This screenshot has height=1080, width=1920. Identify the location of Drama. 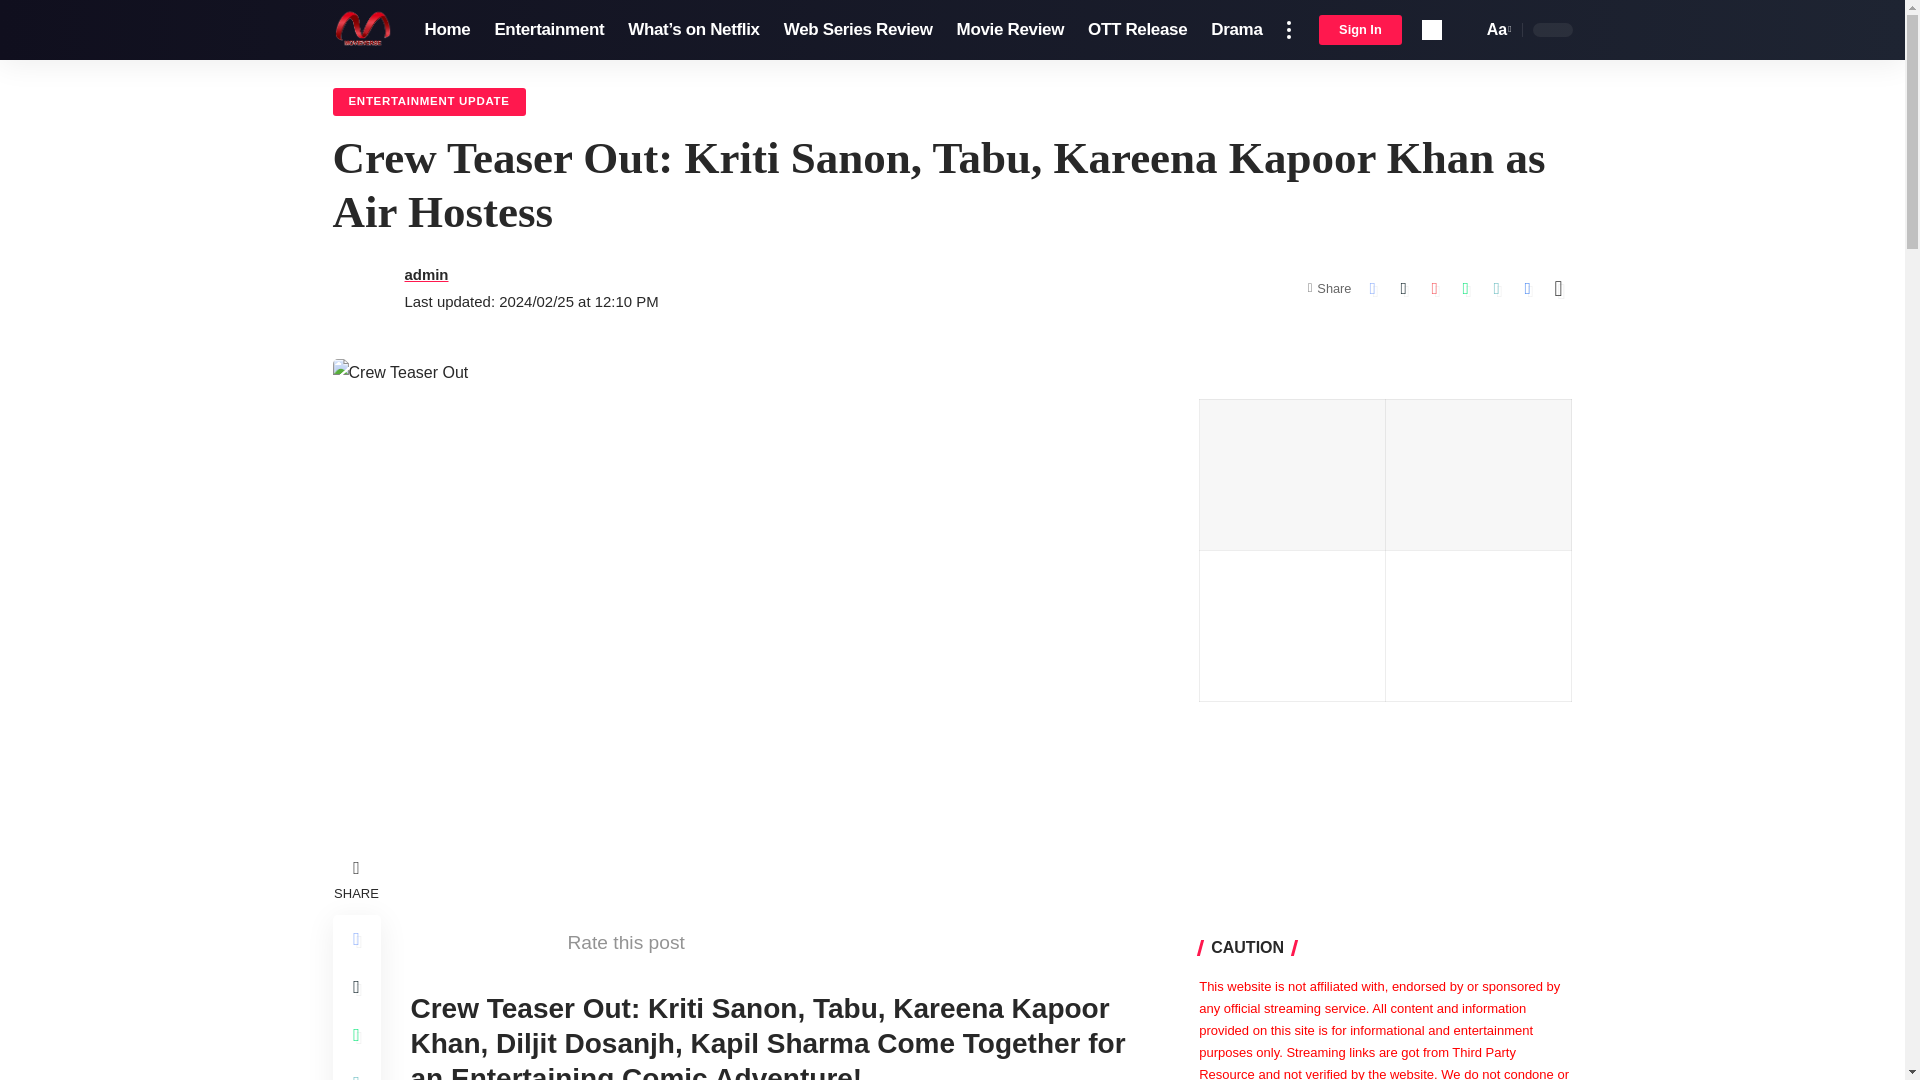
(1236, 30).